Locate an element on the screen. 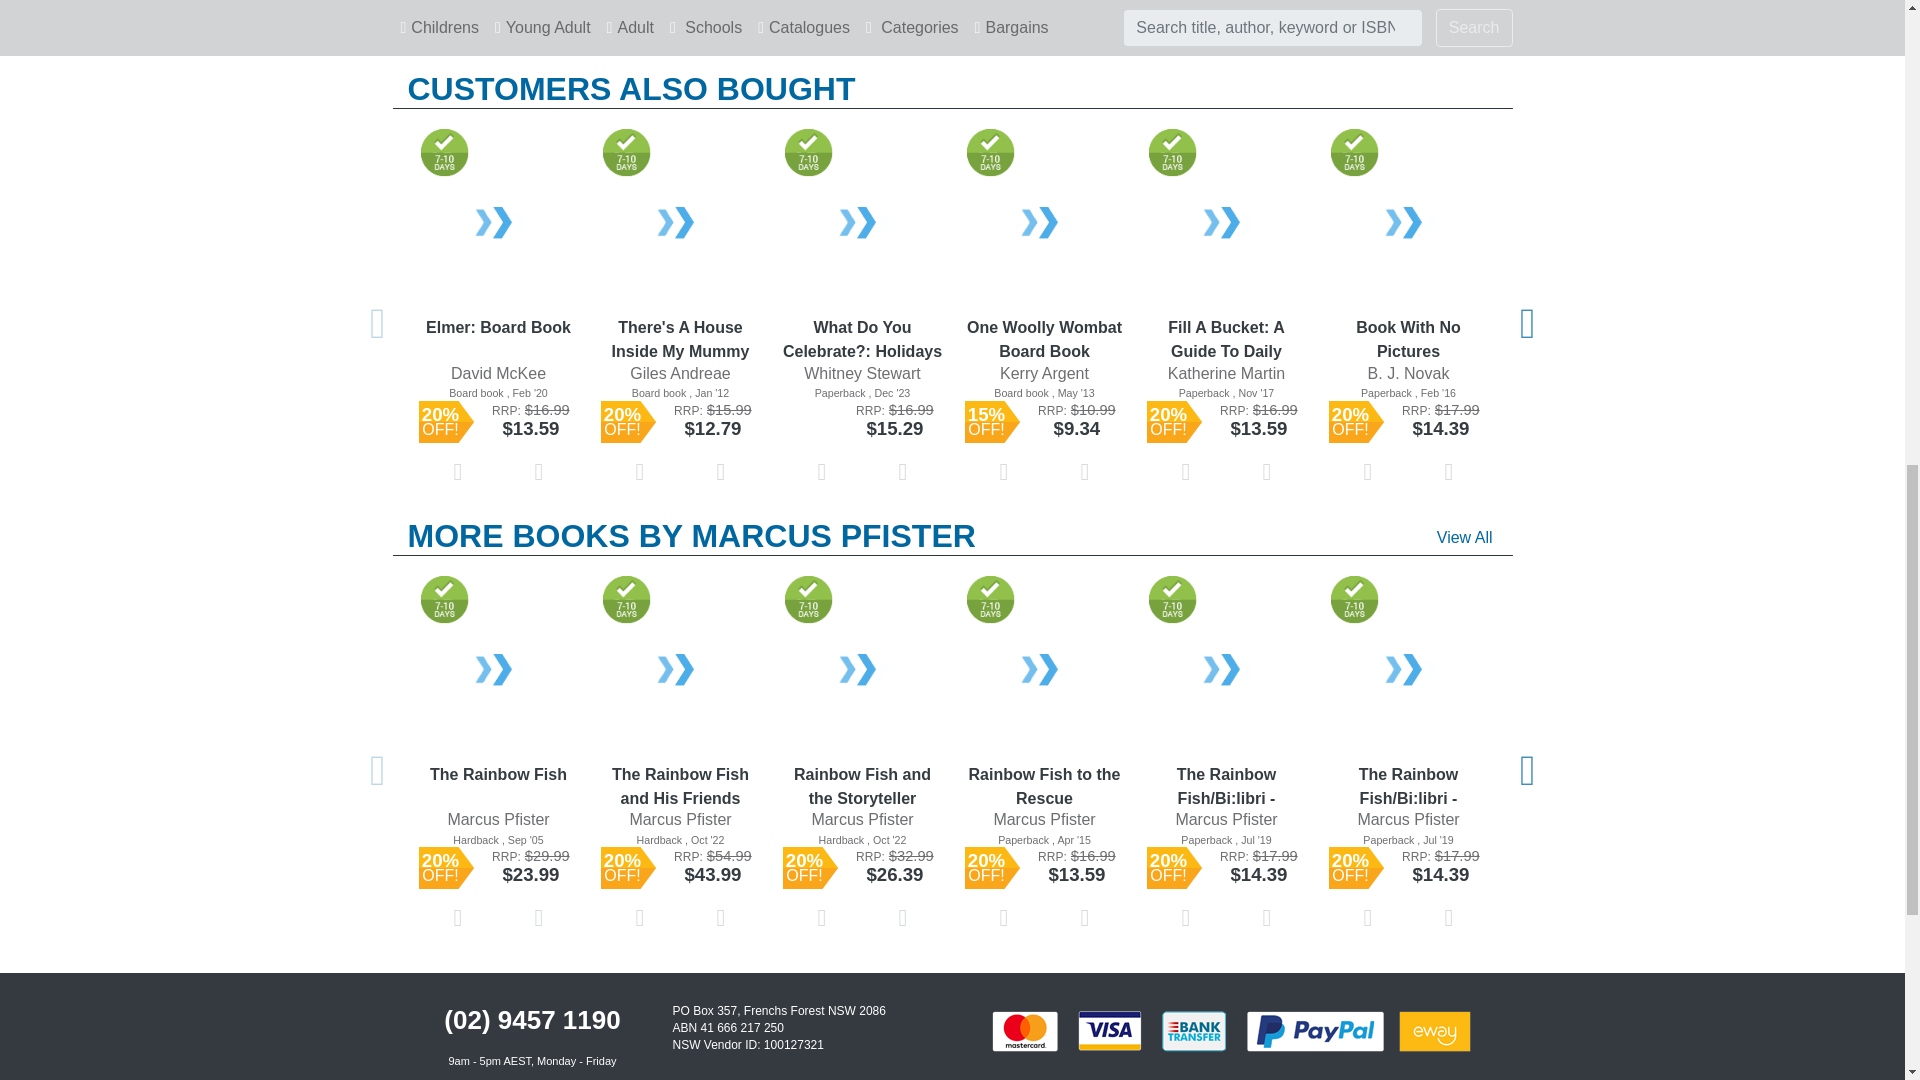  Giles Andreae is located at coordinates (680, 372).